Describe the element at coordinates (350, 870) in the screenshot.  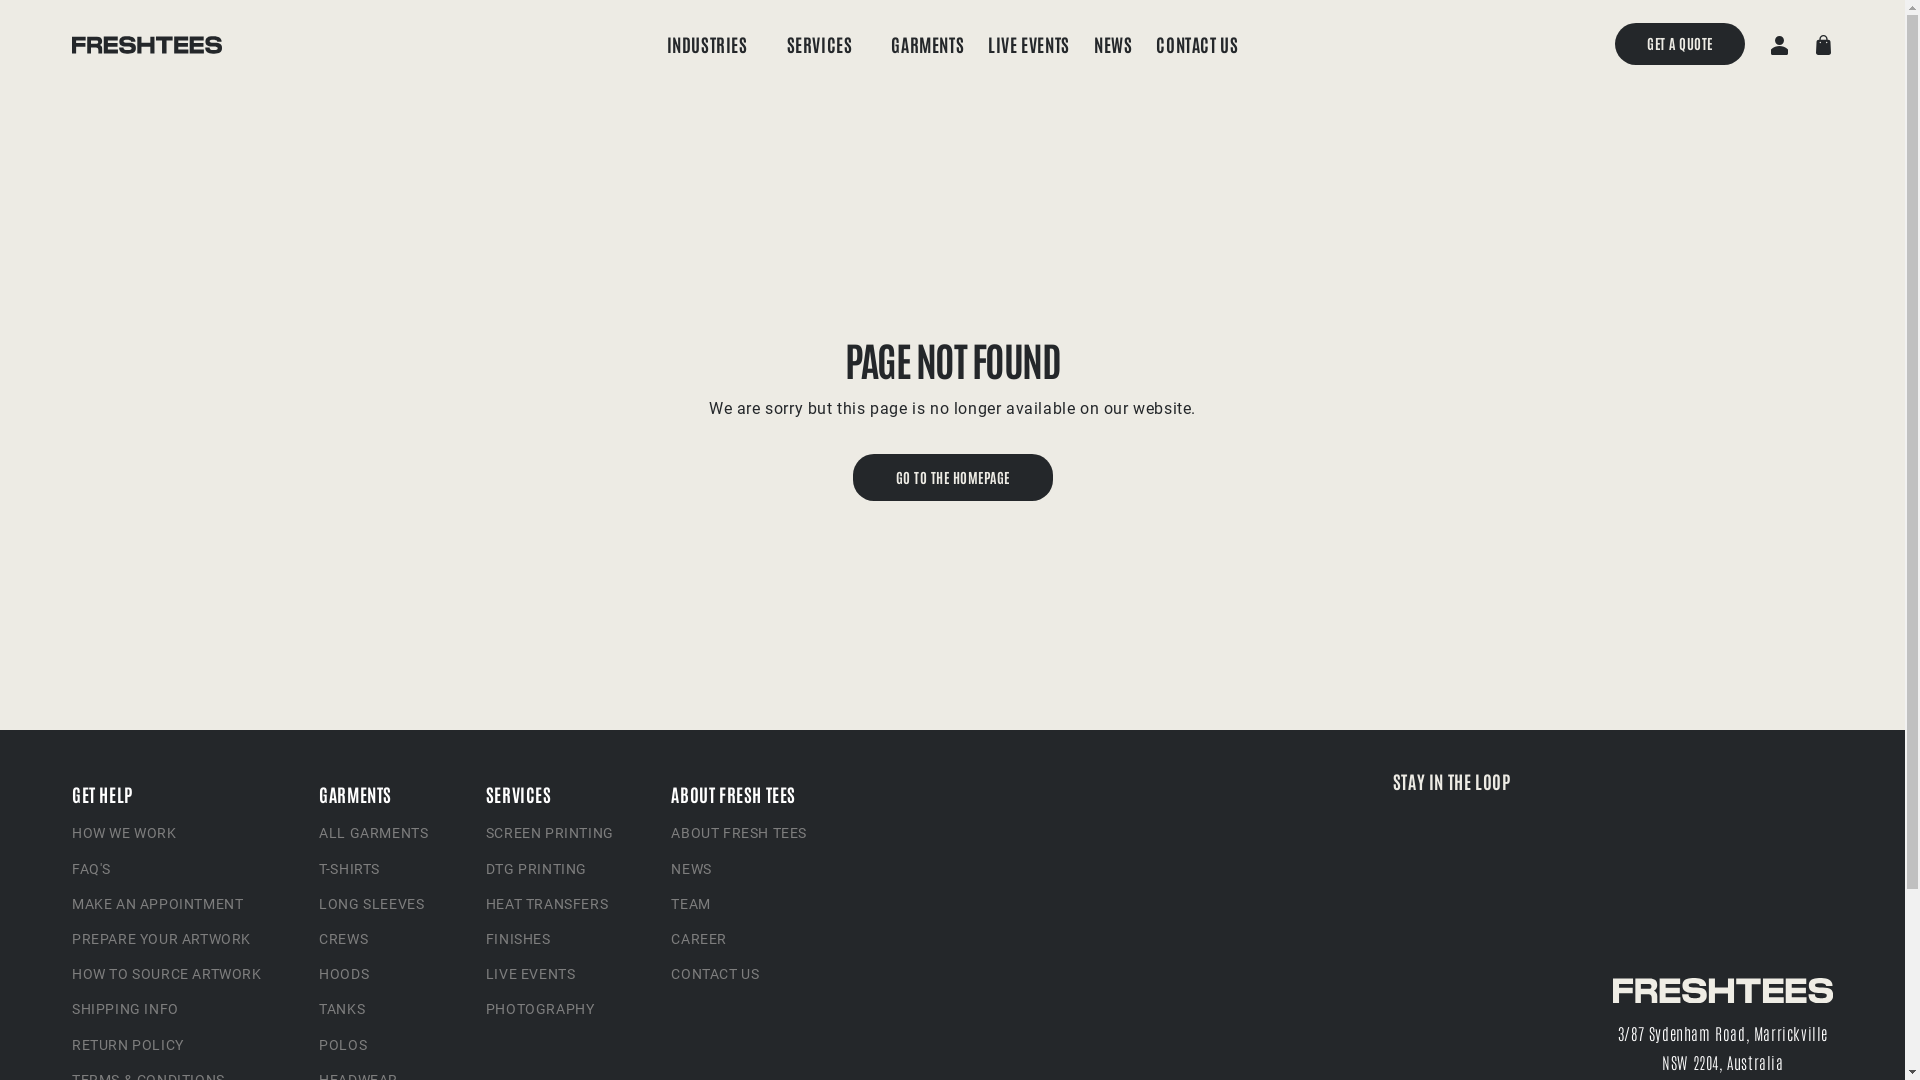
I see `T-SHIRTS` at that location.